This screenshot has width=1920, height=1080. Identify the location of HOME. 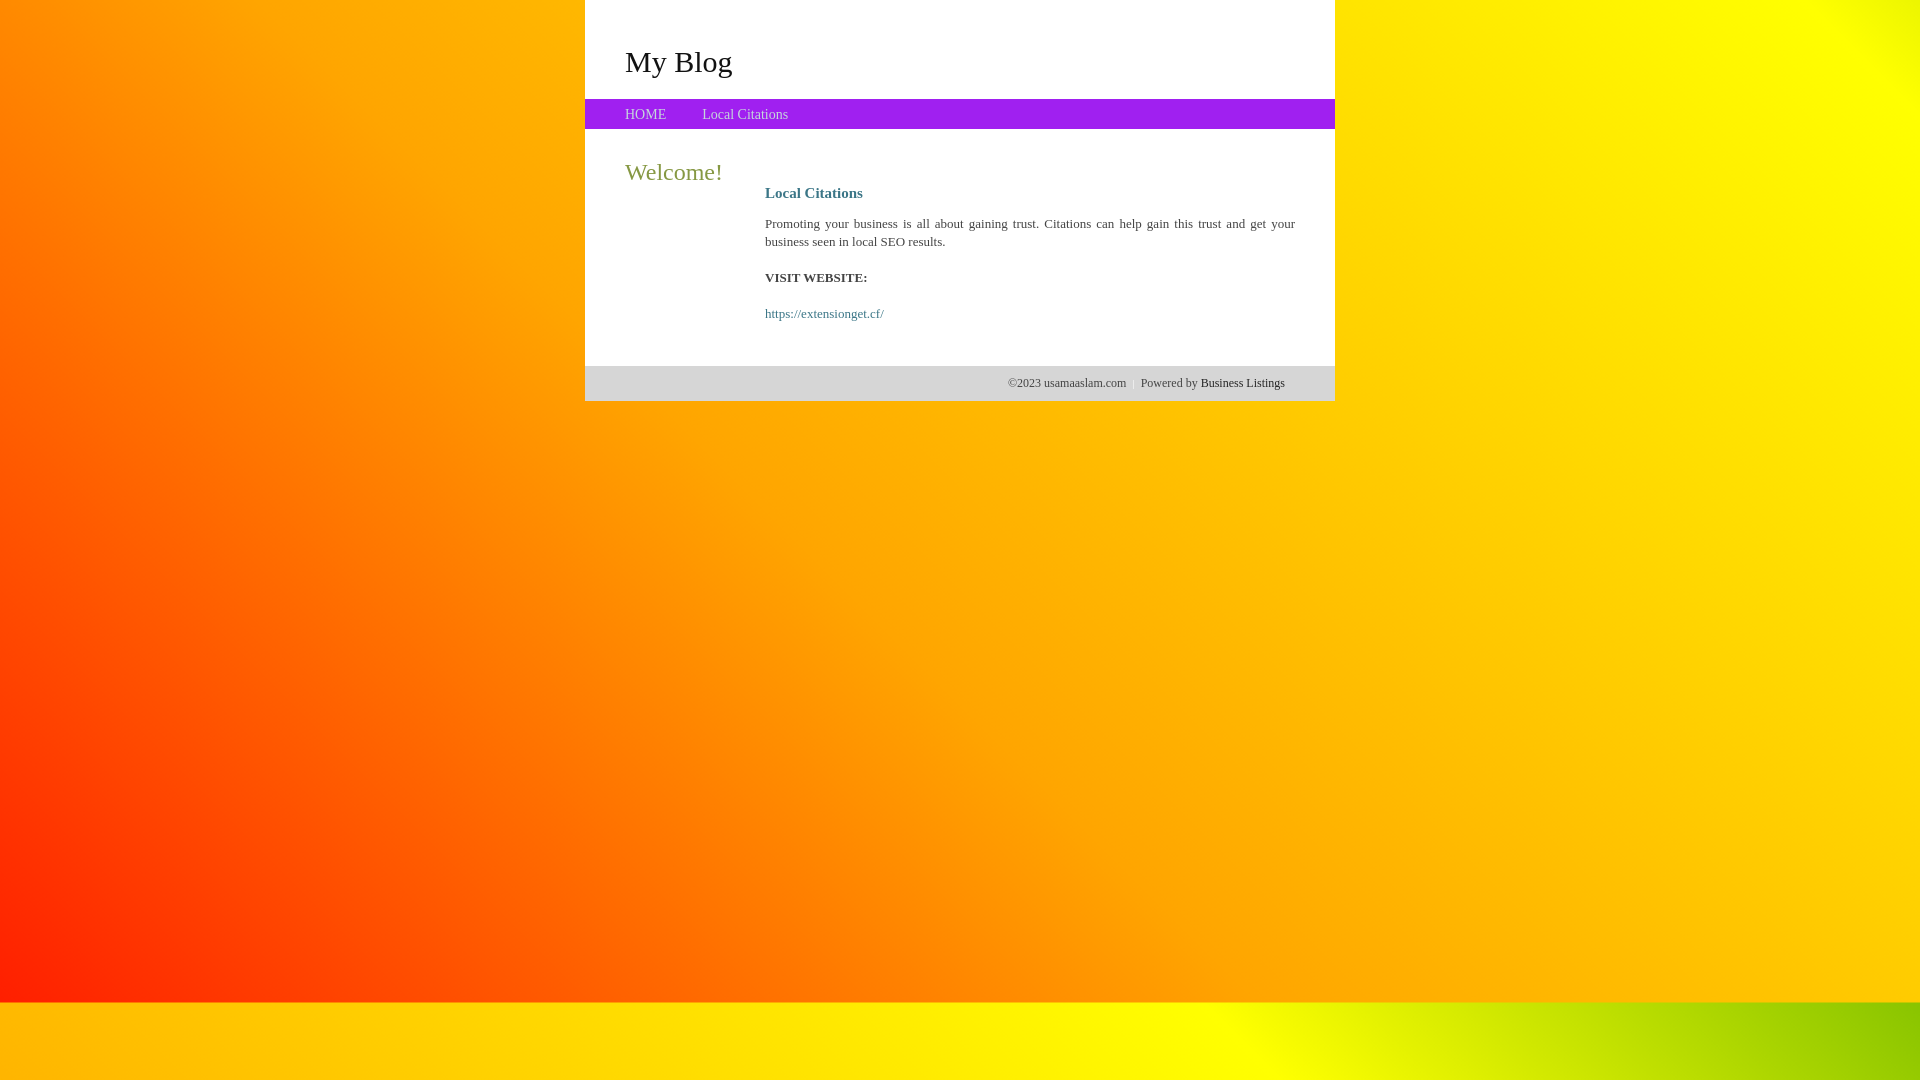
(646, 114).